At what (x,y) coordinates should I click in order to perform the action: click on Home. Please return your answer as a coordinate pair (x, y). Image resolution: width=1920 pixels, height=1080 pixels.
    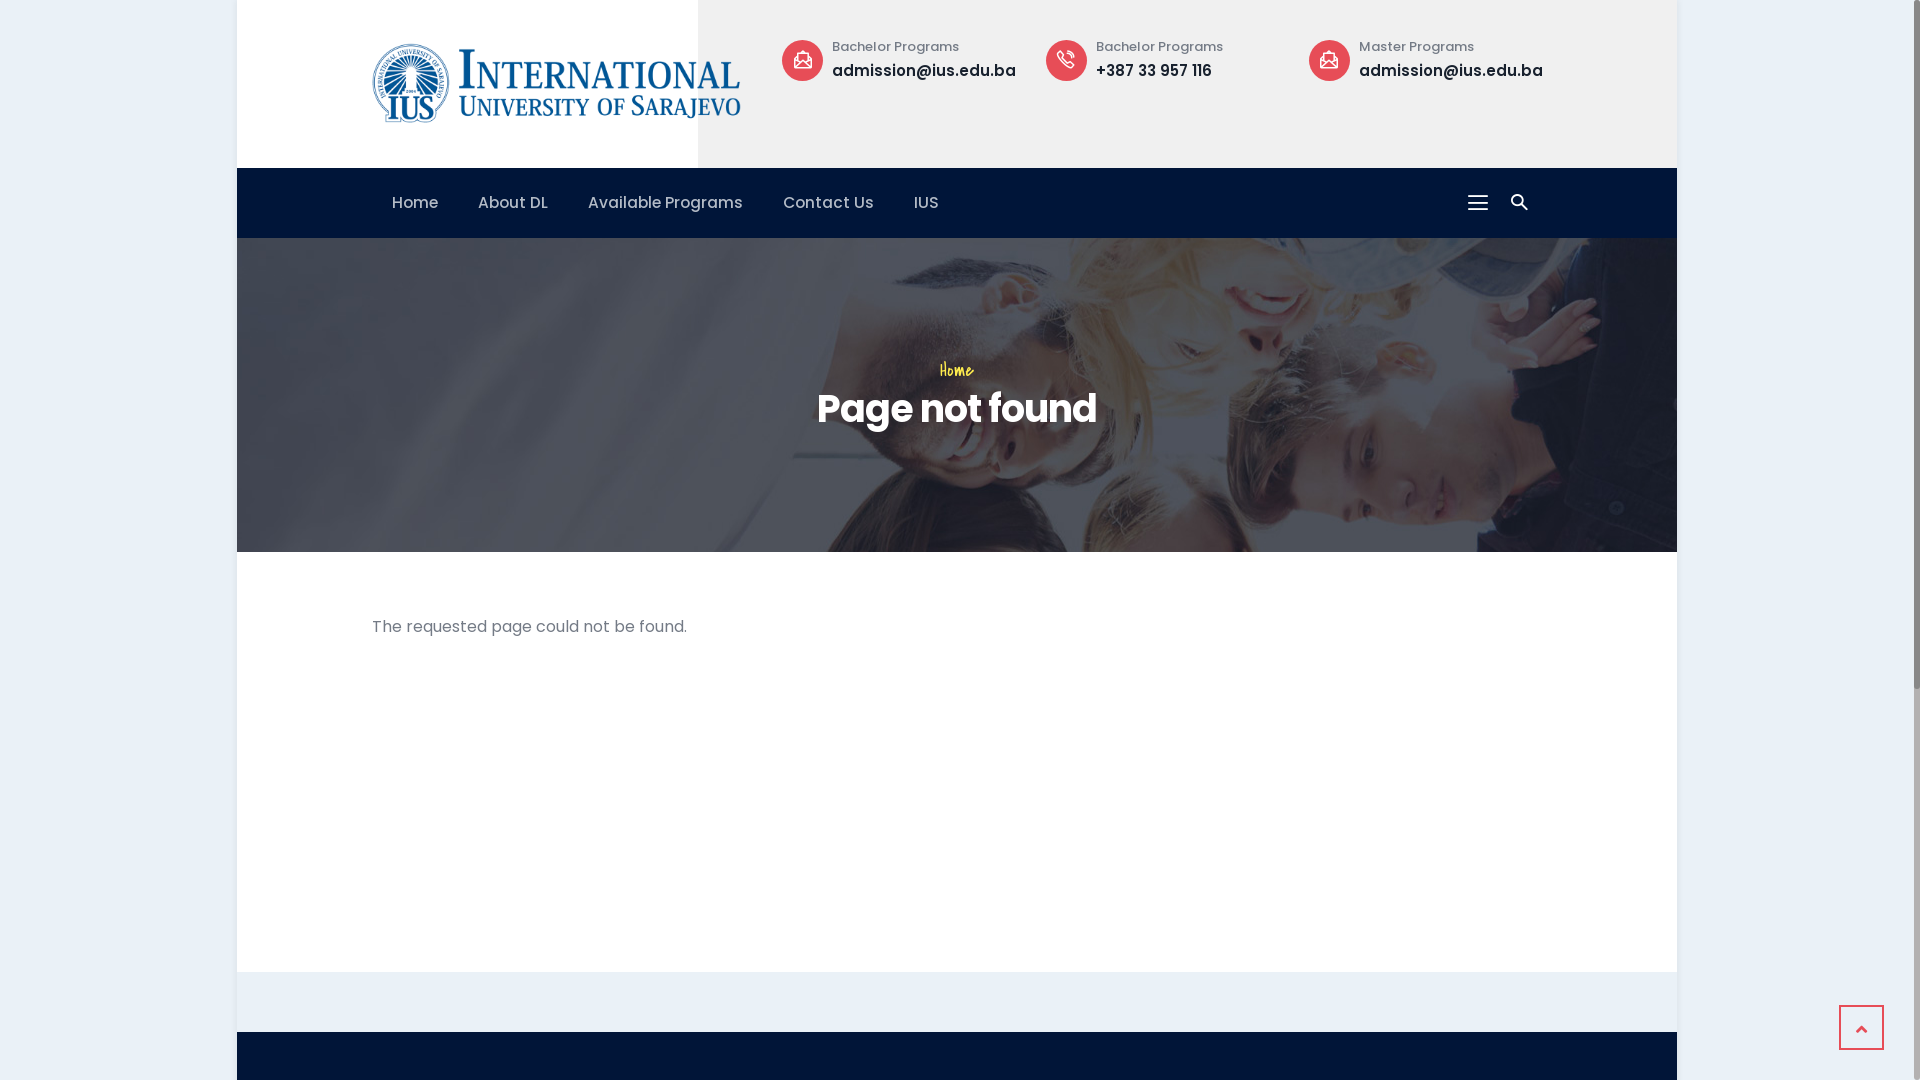
    Looking at the image, I should click on (415, 202).